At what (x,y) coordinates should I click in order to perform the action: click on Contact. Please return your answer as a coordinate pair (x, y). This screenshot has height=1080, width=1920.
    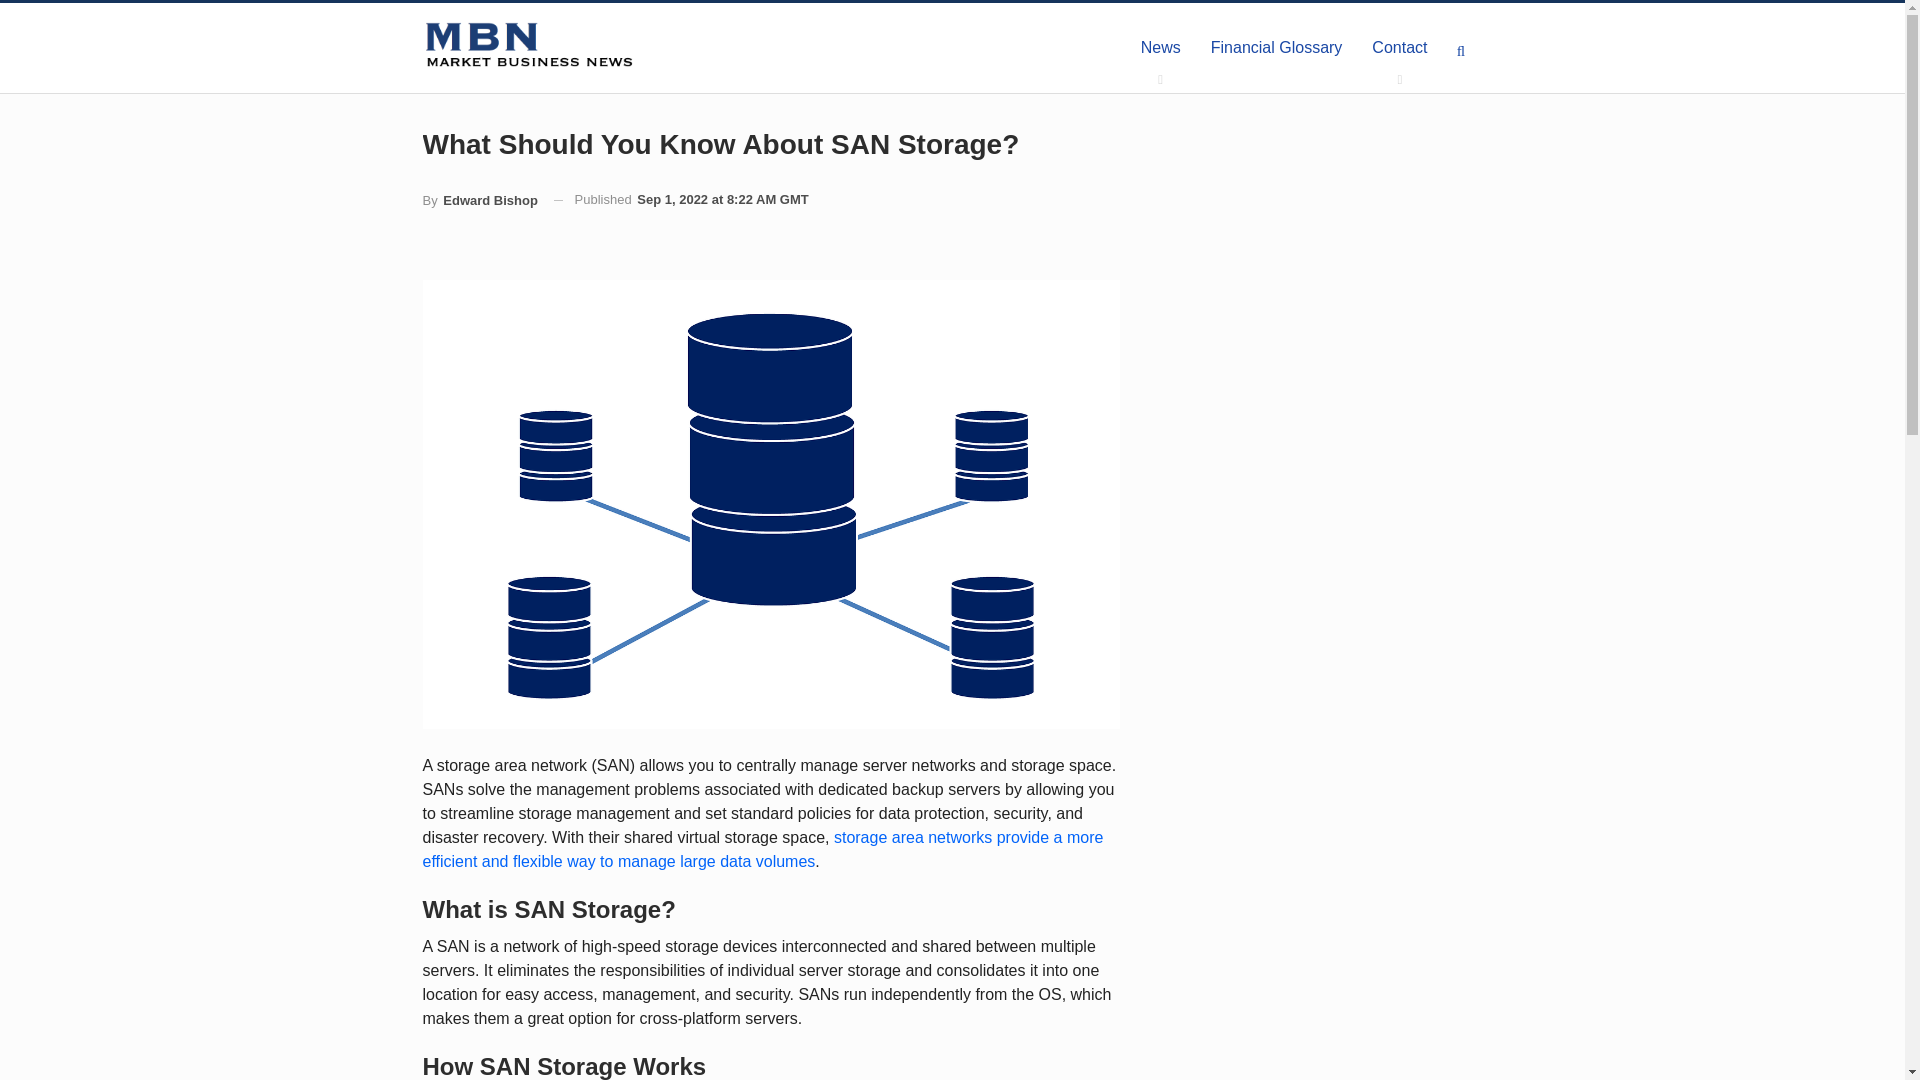
    Looking at the image, I should click on (1399, 48).